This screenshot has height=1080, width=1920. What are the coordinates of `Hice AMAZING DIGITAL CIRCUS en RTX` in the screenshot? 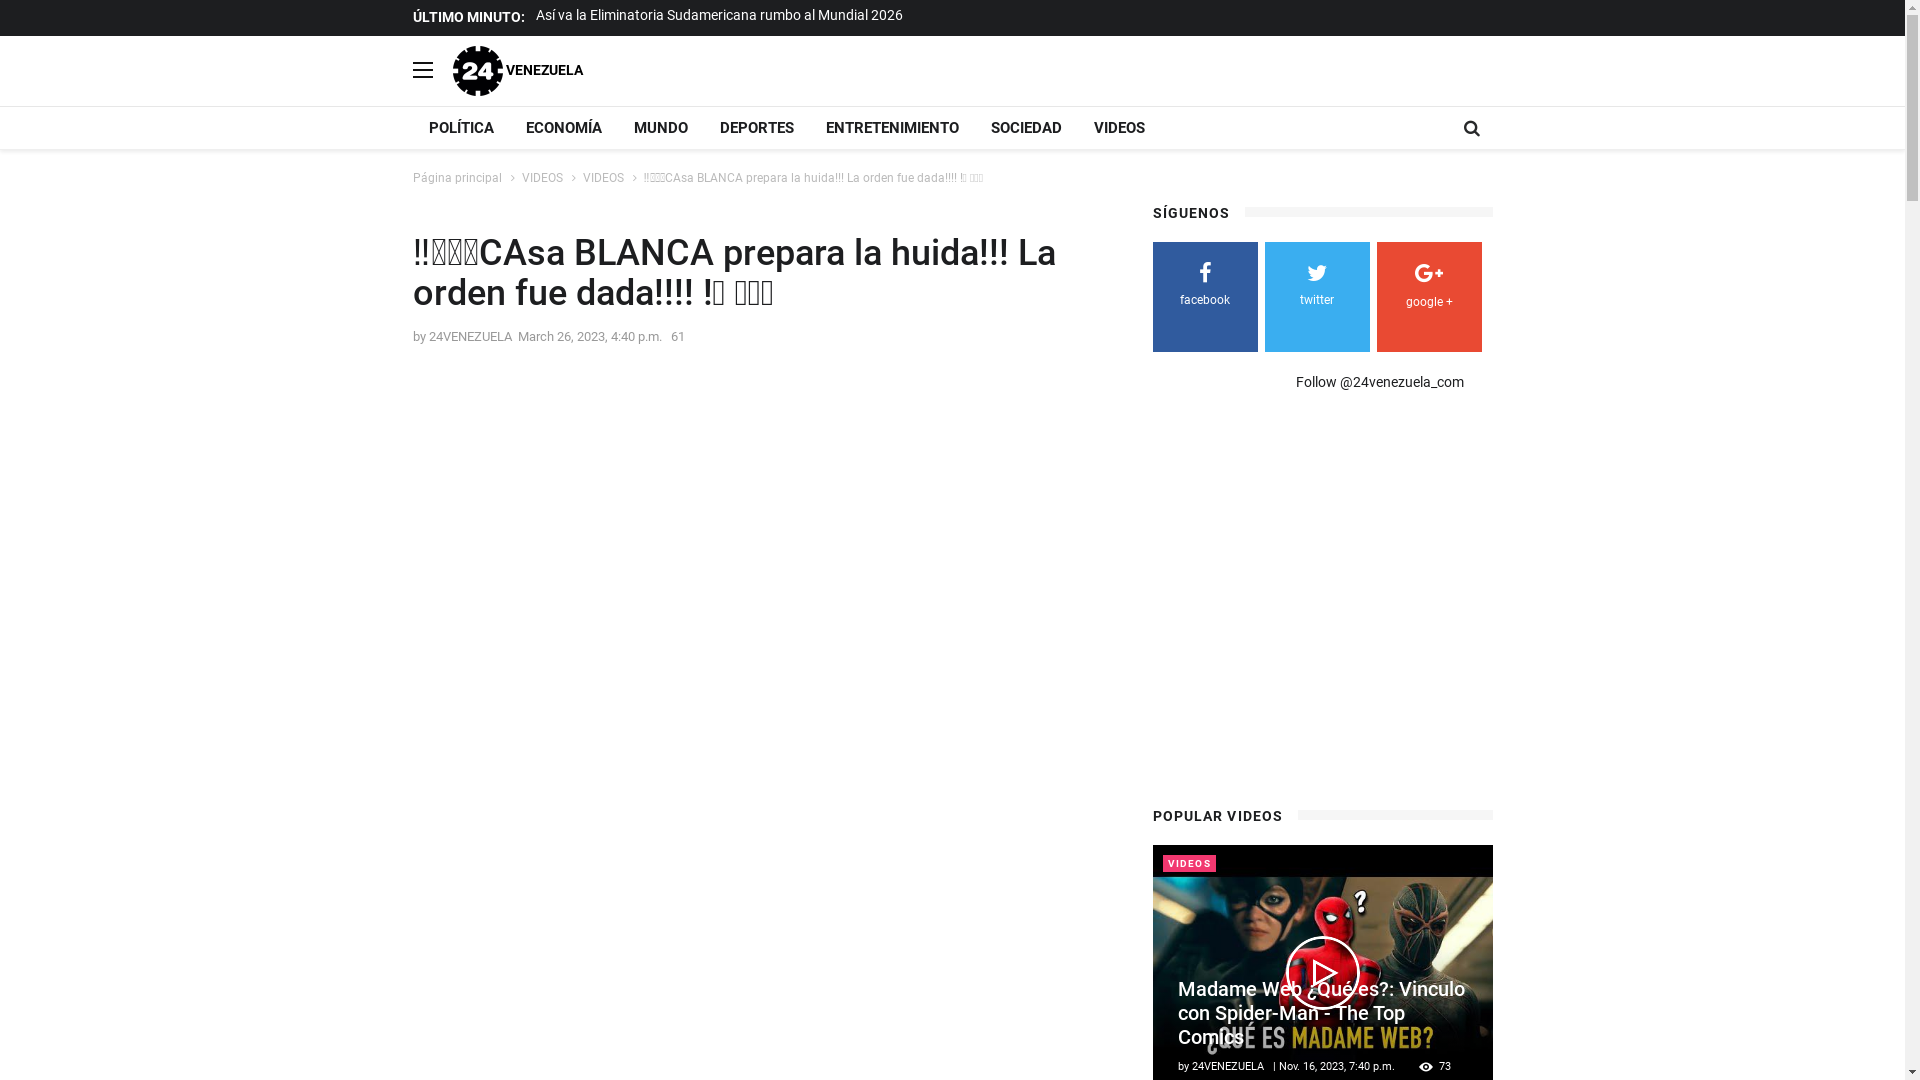 It's located at (658, 15).